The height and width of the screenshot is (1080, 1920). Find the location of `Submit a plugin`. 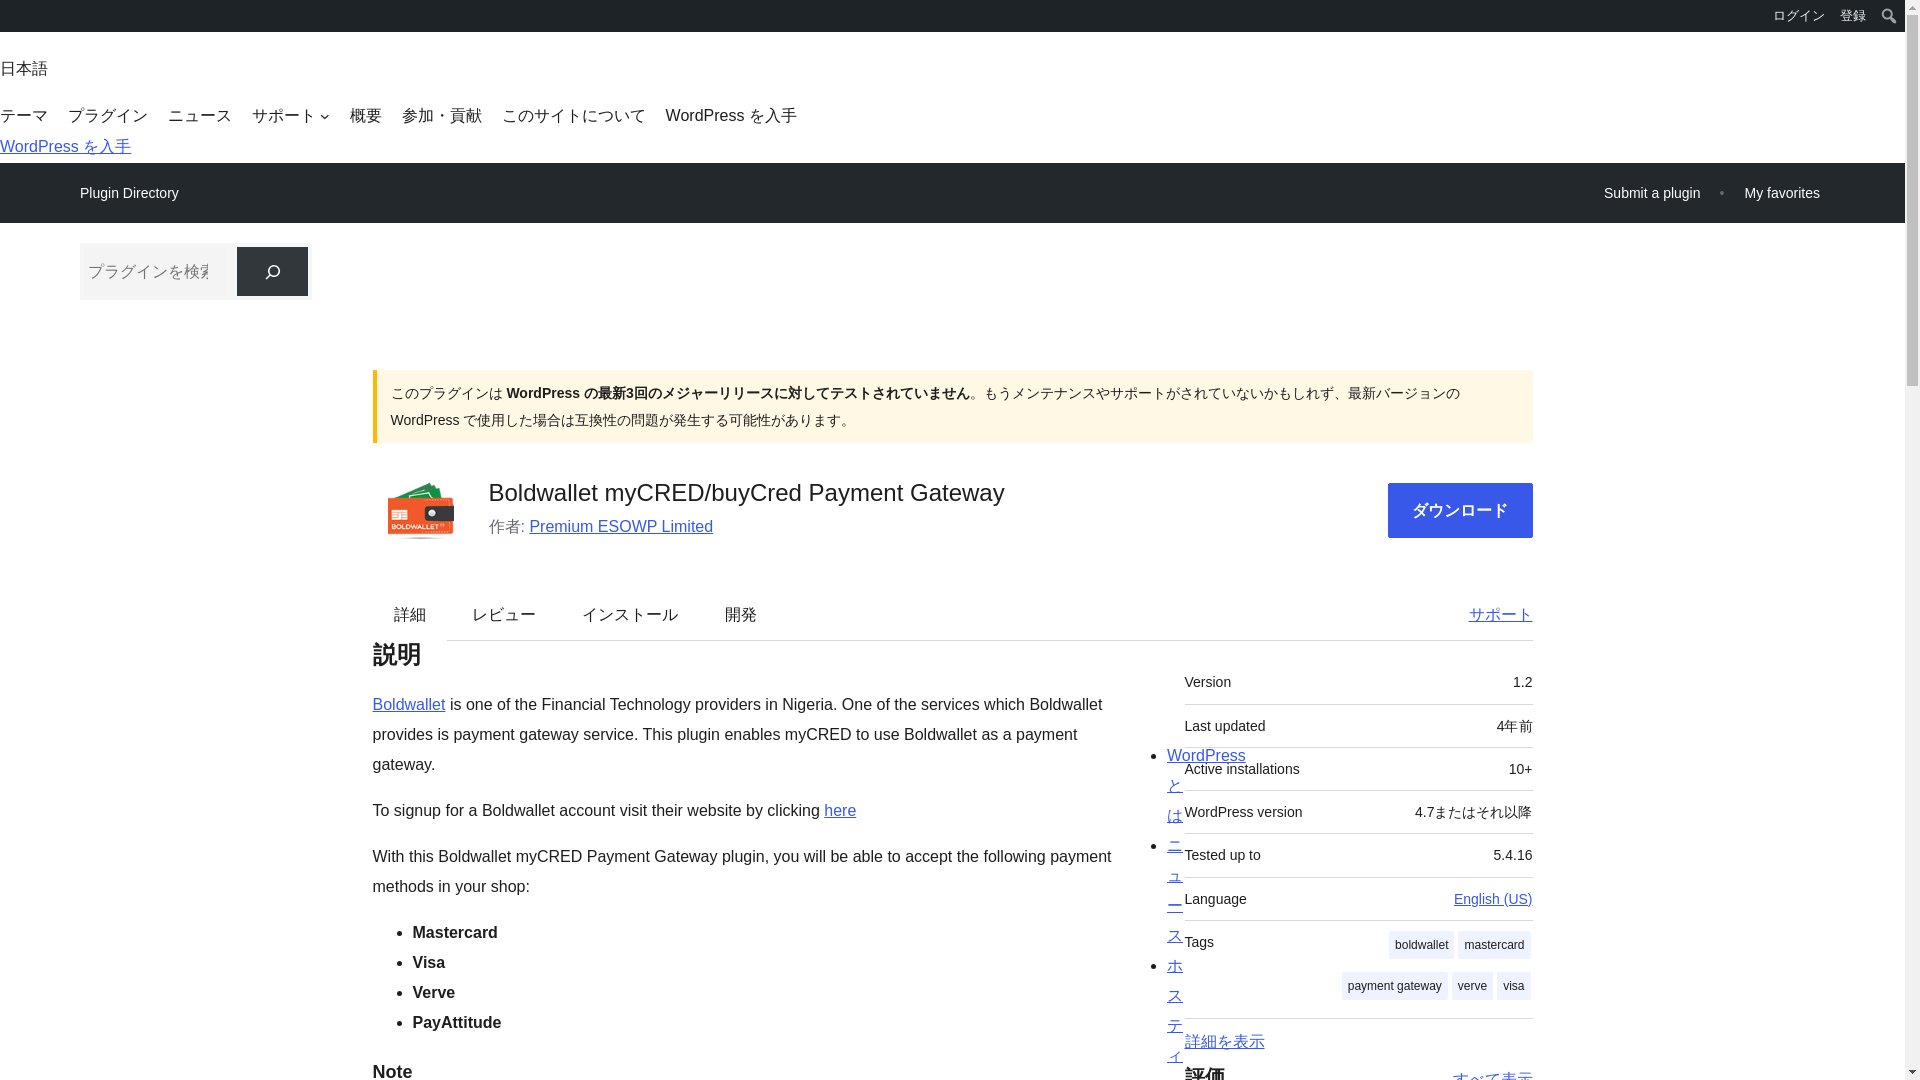

Submit a plugin is located at coordinates (1652, 192).